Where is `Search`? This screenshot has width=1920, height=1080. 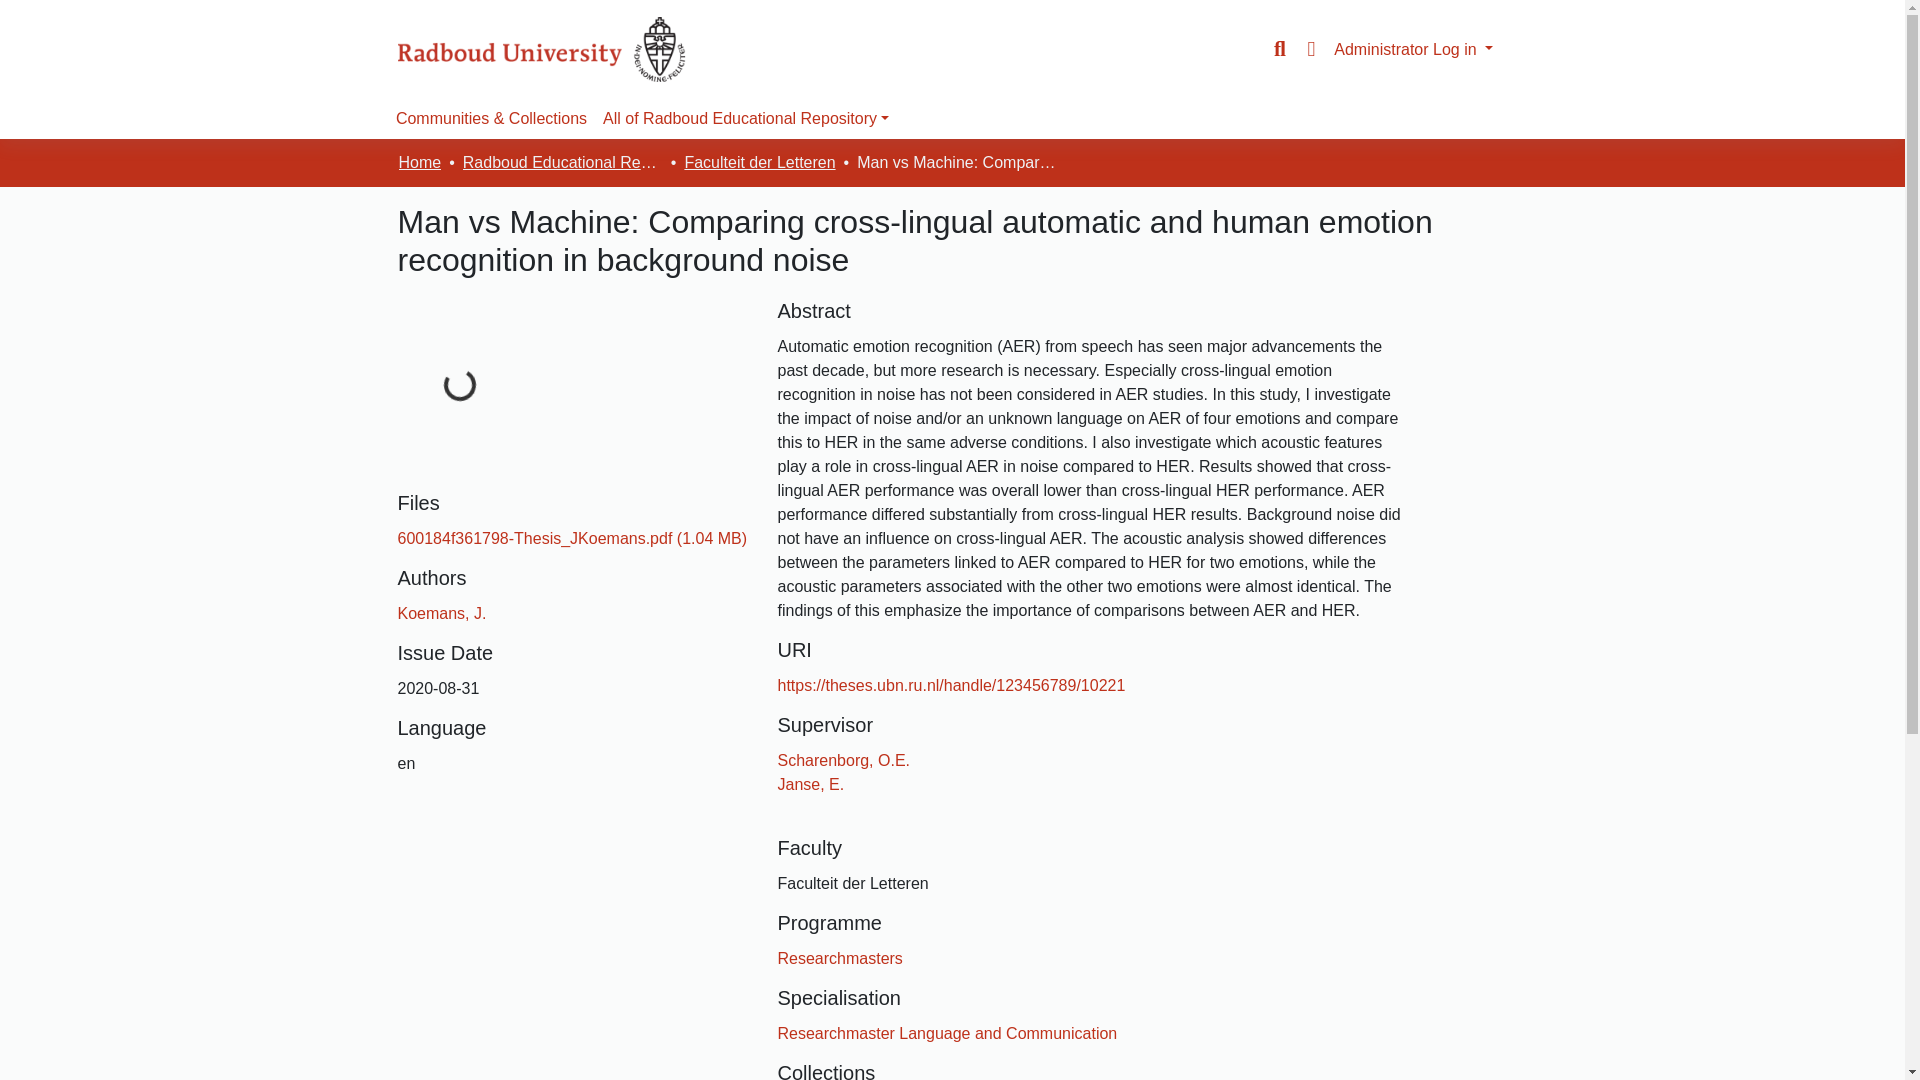 Search is located at coordinates (1280, 49).